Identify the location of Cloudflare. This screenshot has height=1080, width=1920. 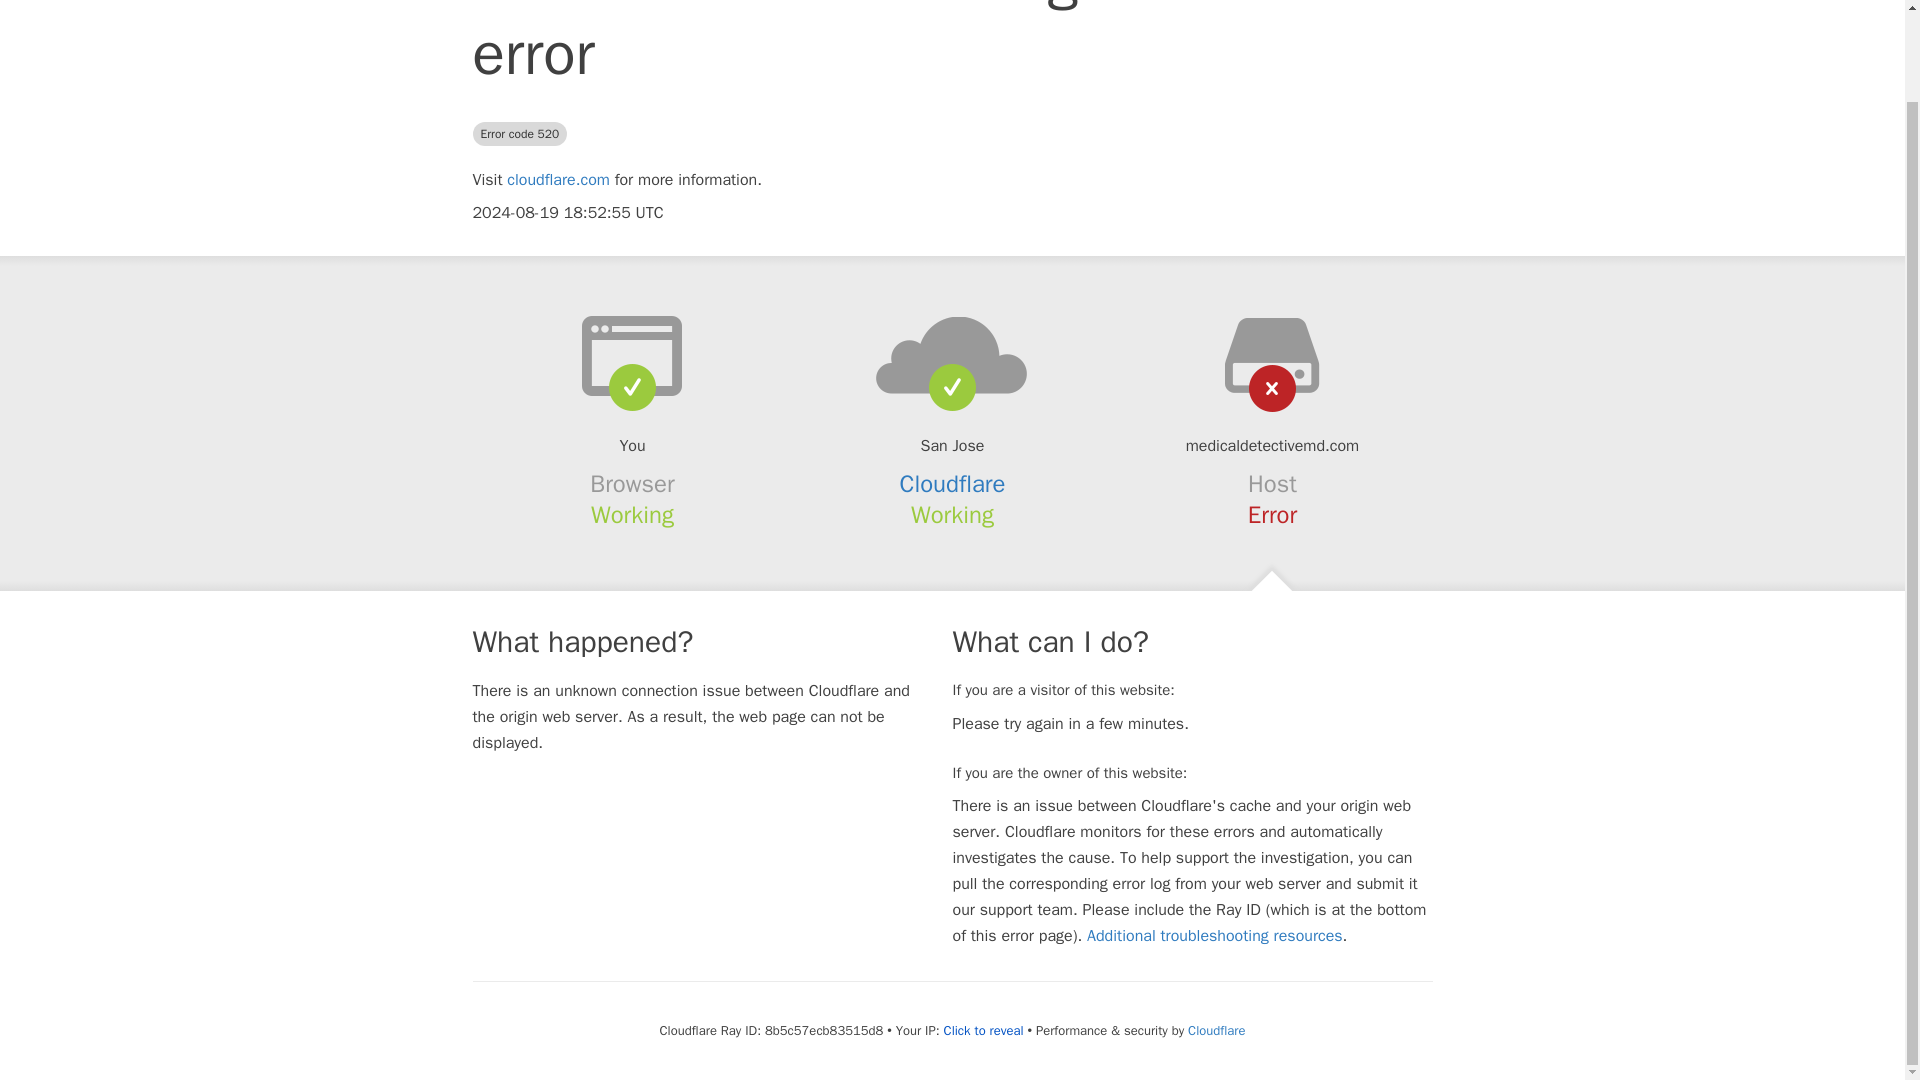
(953, 483).